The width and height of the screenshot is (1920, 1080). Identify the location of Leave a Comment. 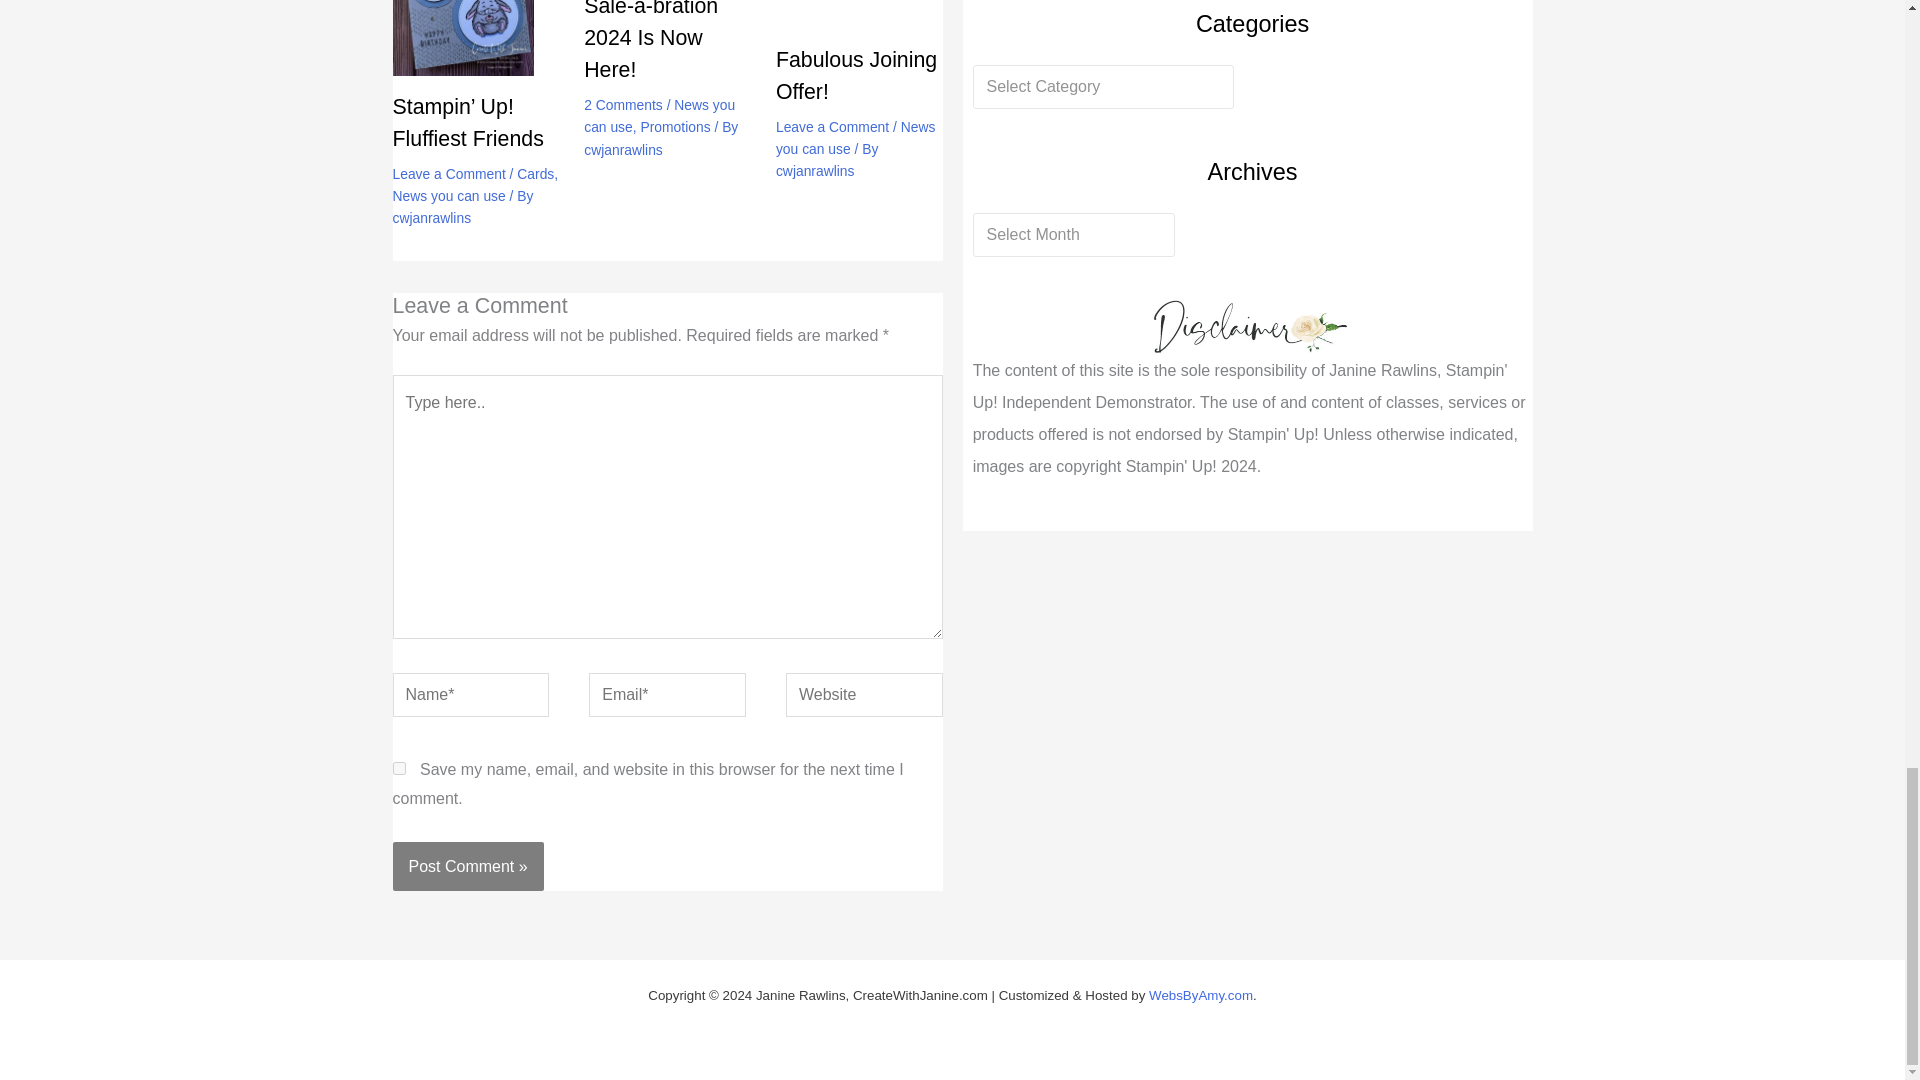
(448, 174).